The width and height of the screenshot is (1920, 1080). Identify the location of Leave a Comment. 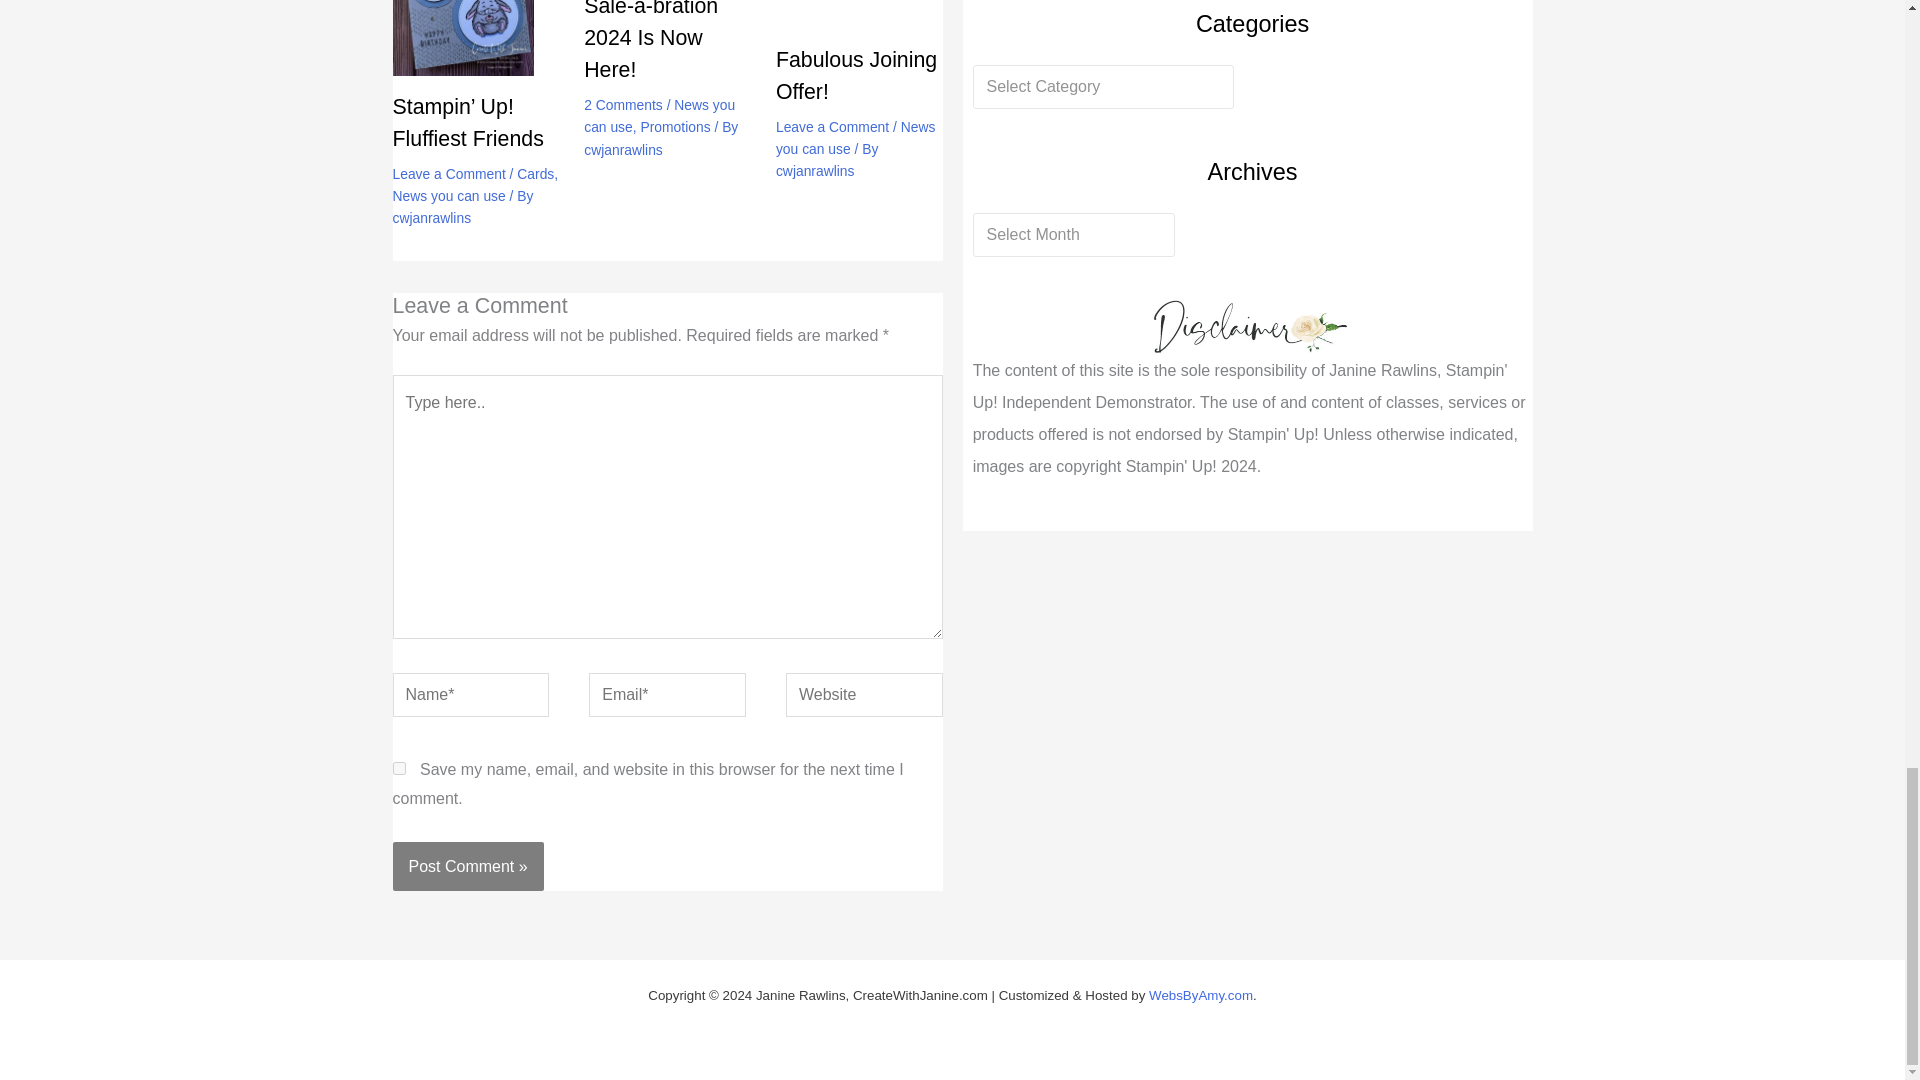
(448, 174).